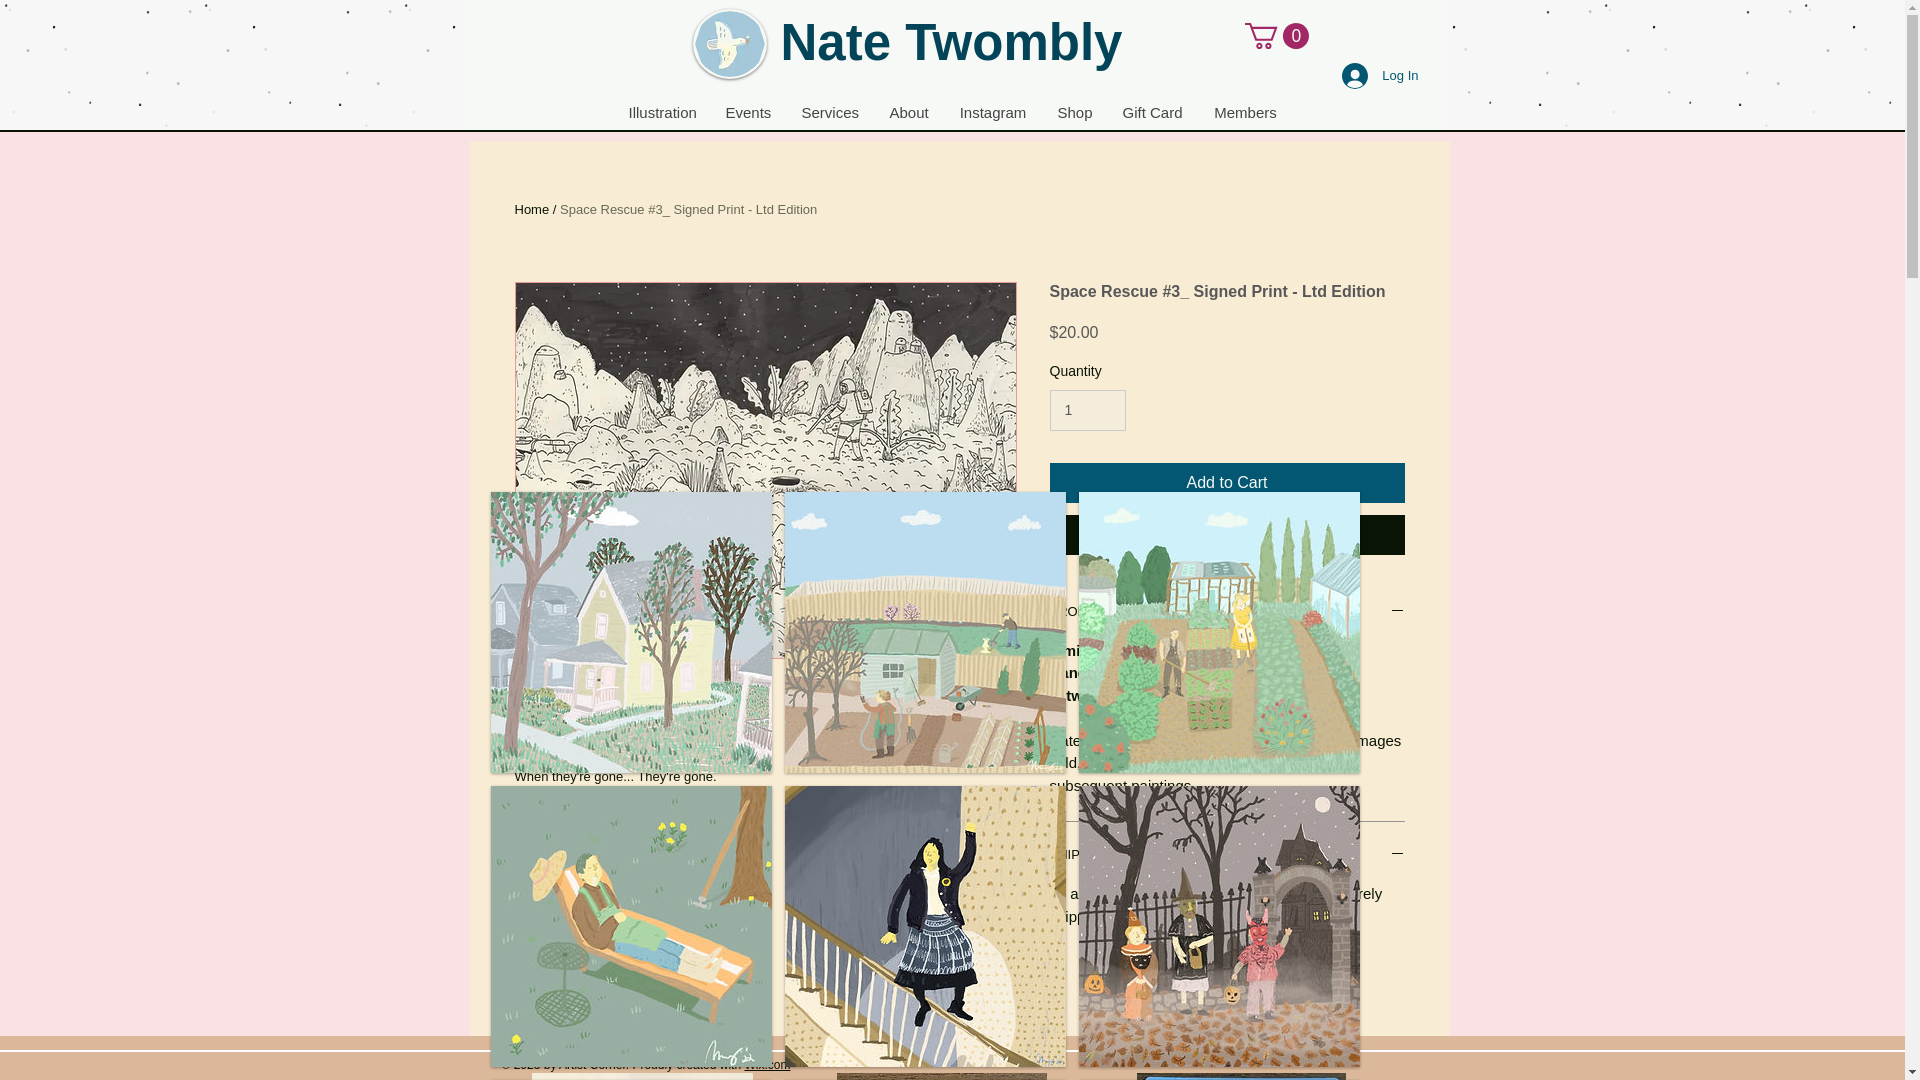  I want to click on 1, so click(1088, 410).